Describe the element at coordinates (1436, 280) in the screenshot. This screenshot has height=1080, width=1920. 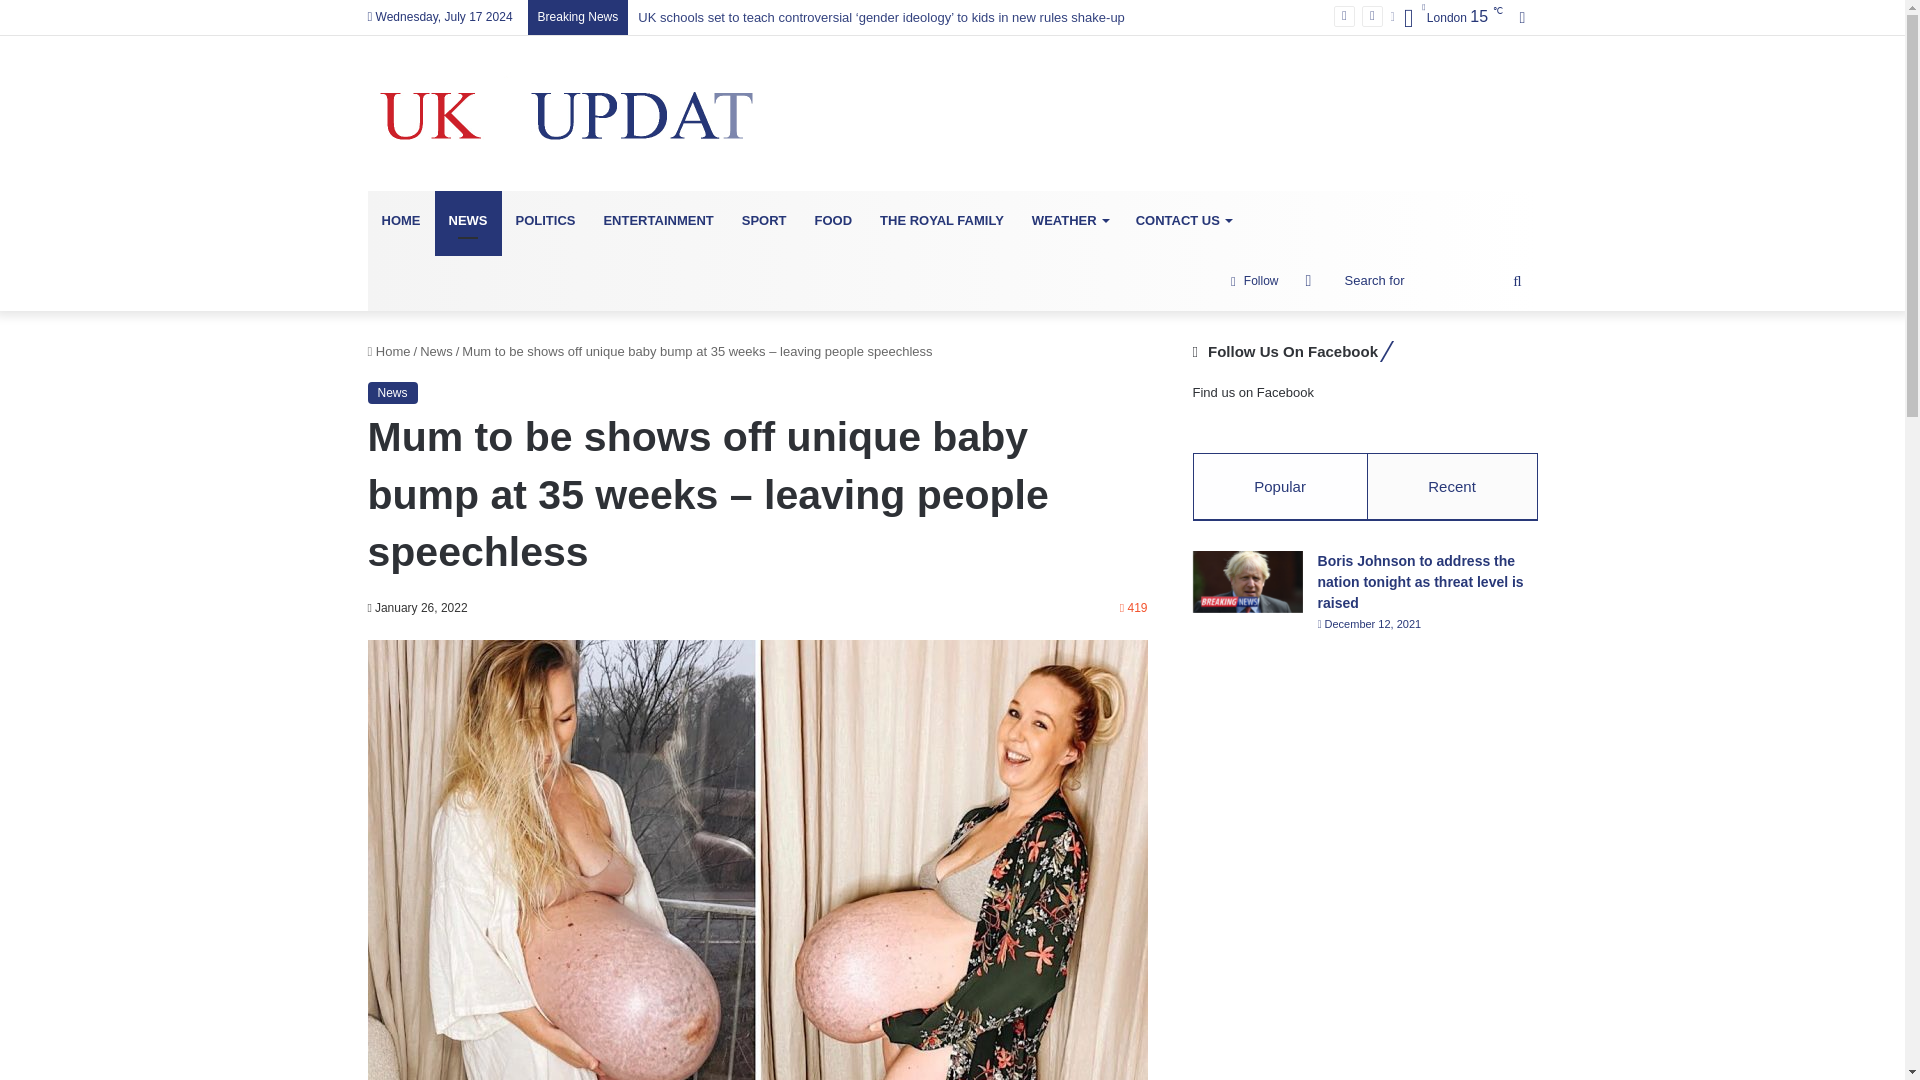
I see `Search for` at that location.